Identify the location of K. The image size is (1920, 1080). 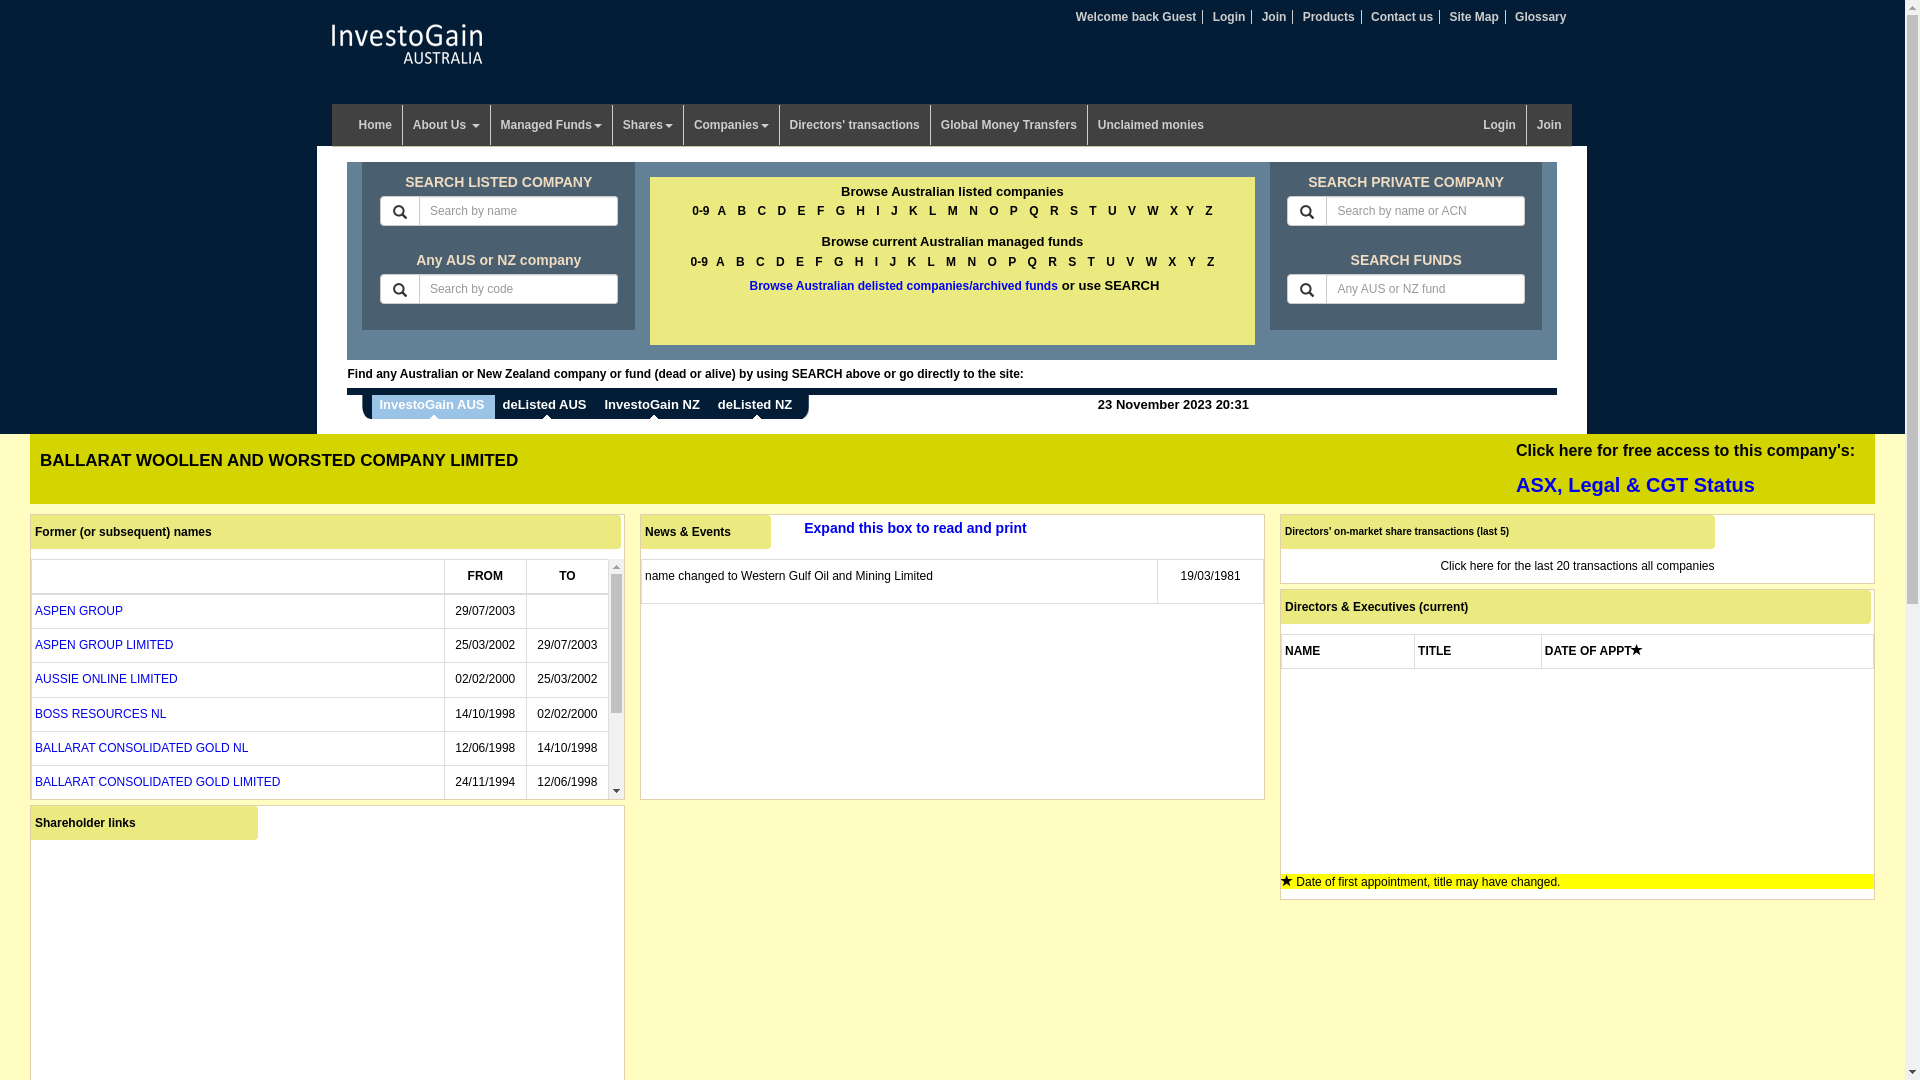
(914, 211).